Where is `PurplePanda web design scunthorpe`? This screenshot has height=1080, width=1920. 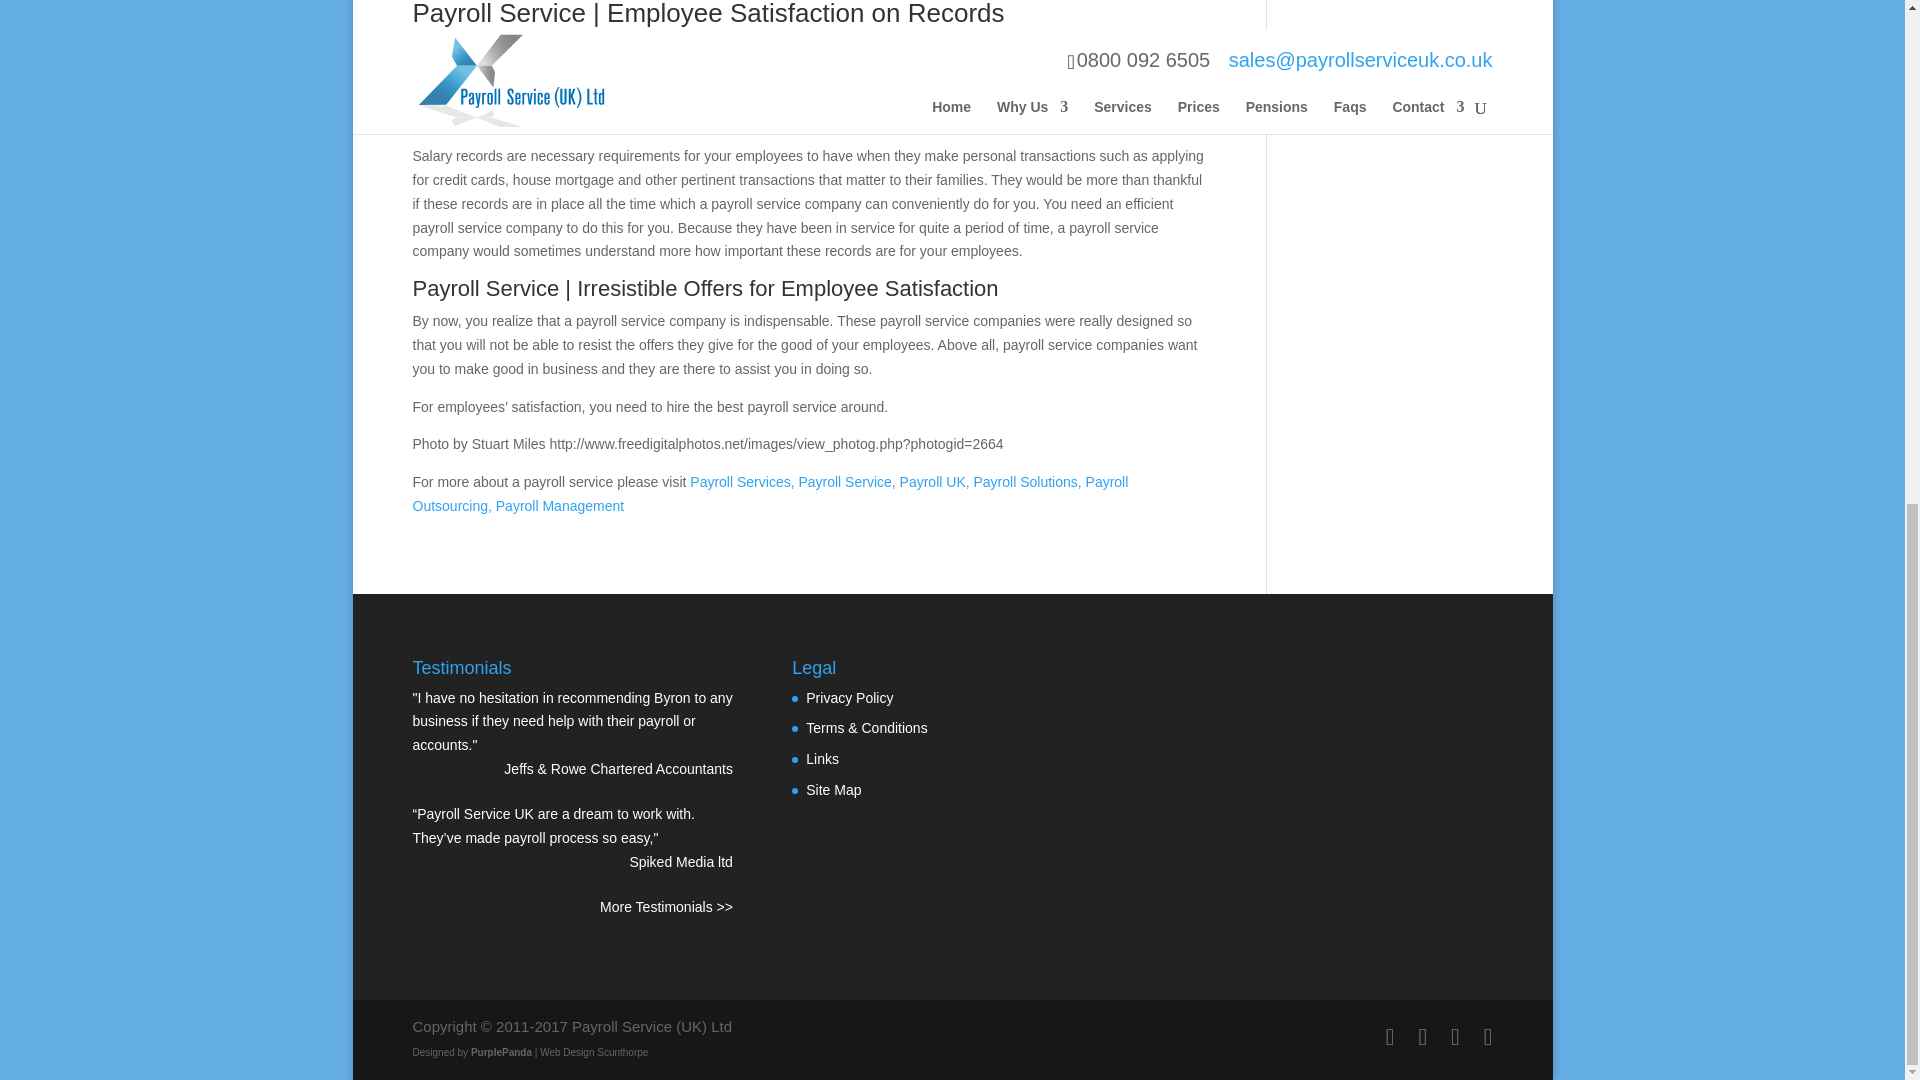 PurplePanda web design scunthorpe is located at coordinates (500, 1052).